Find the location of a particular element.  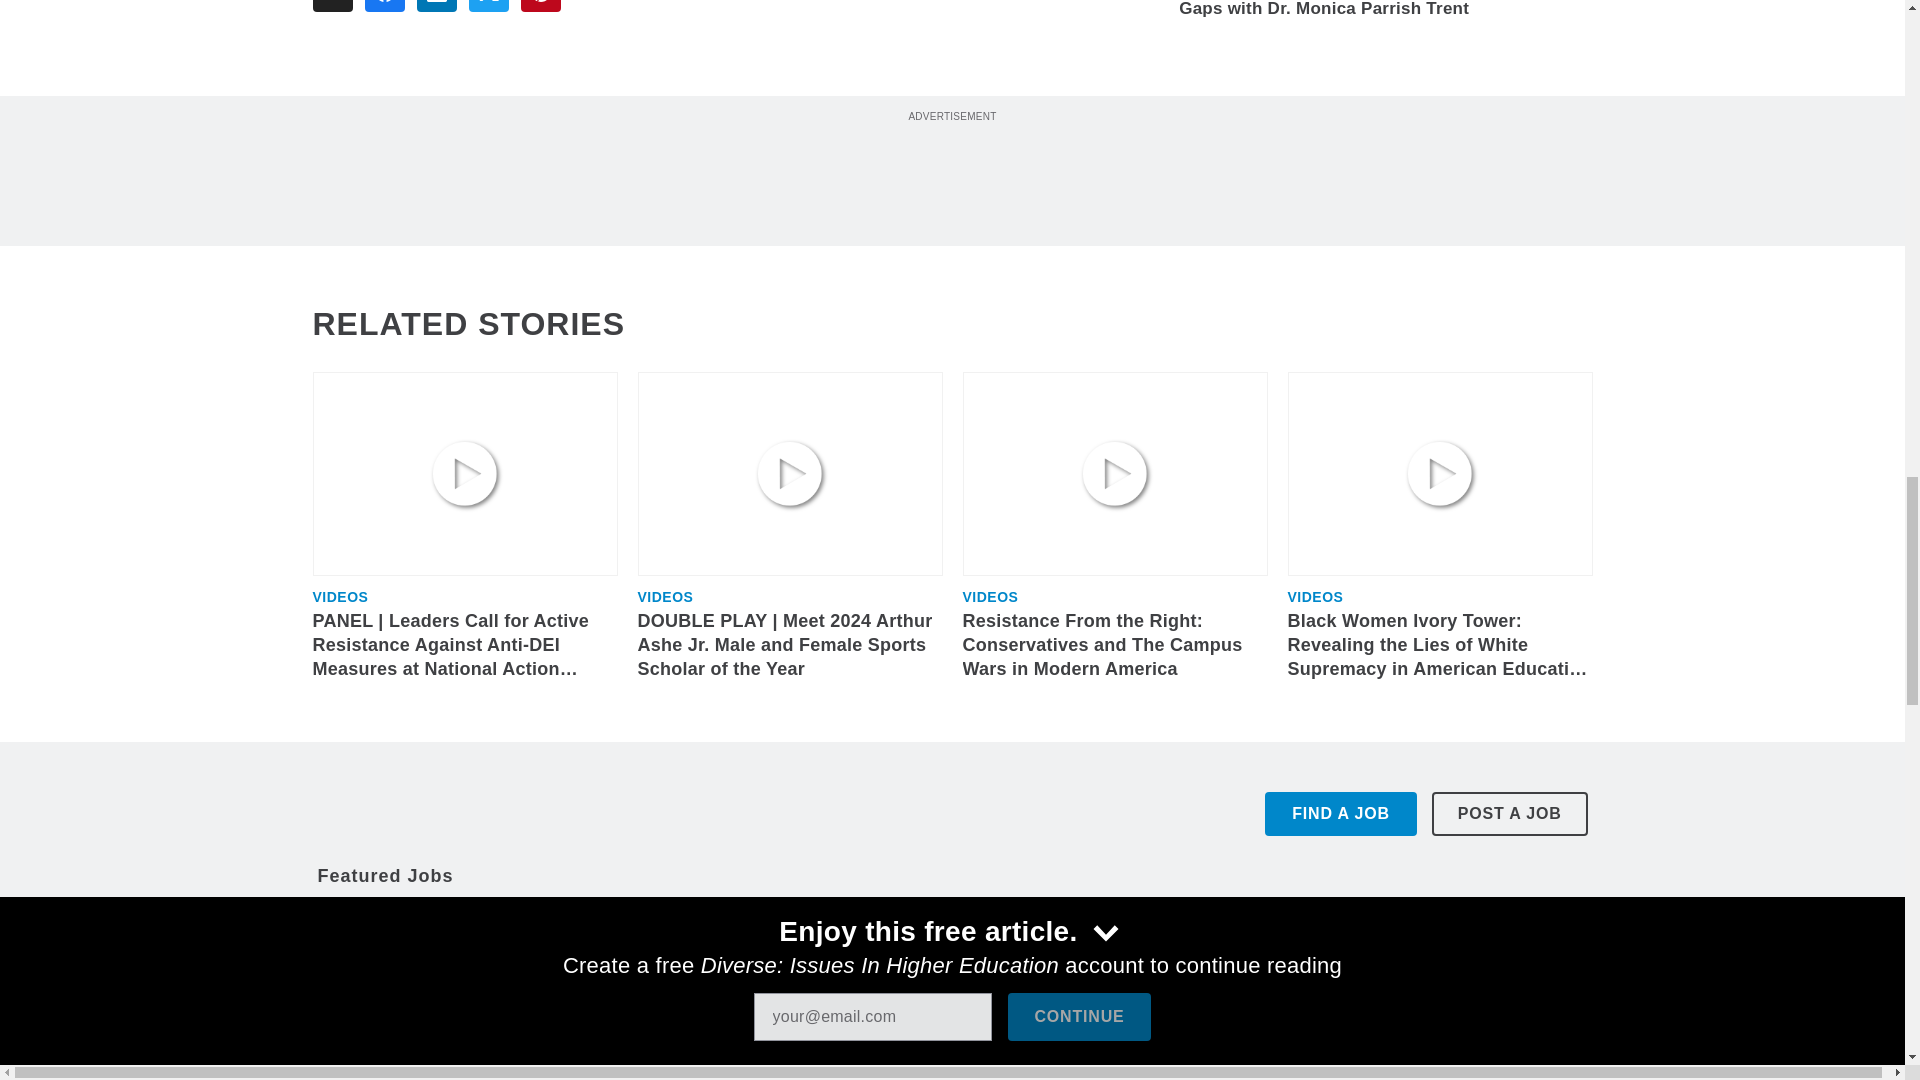

Share To facebook is located at coordinates (384, 6).